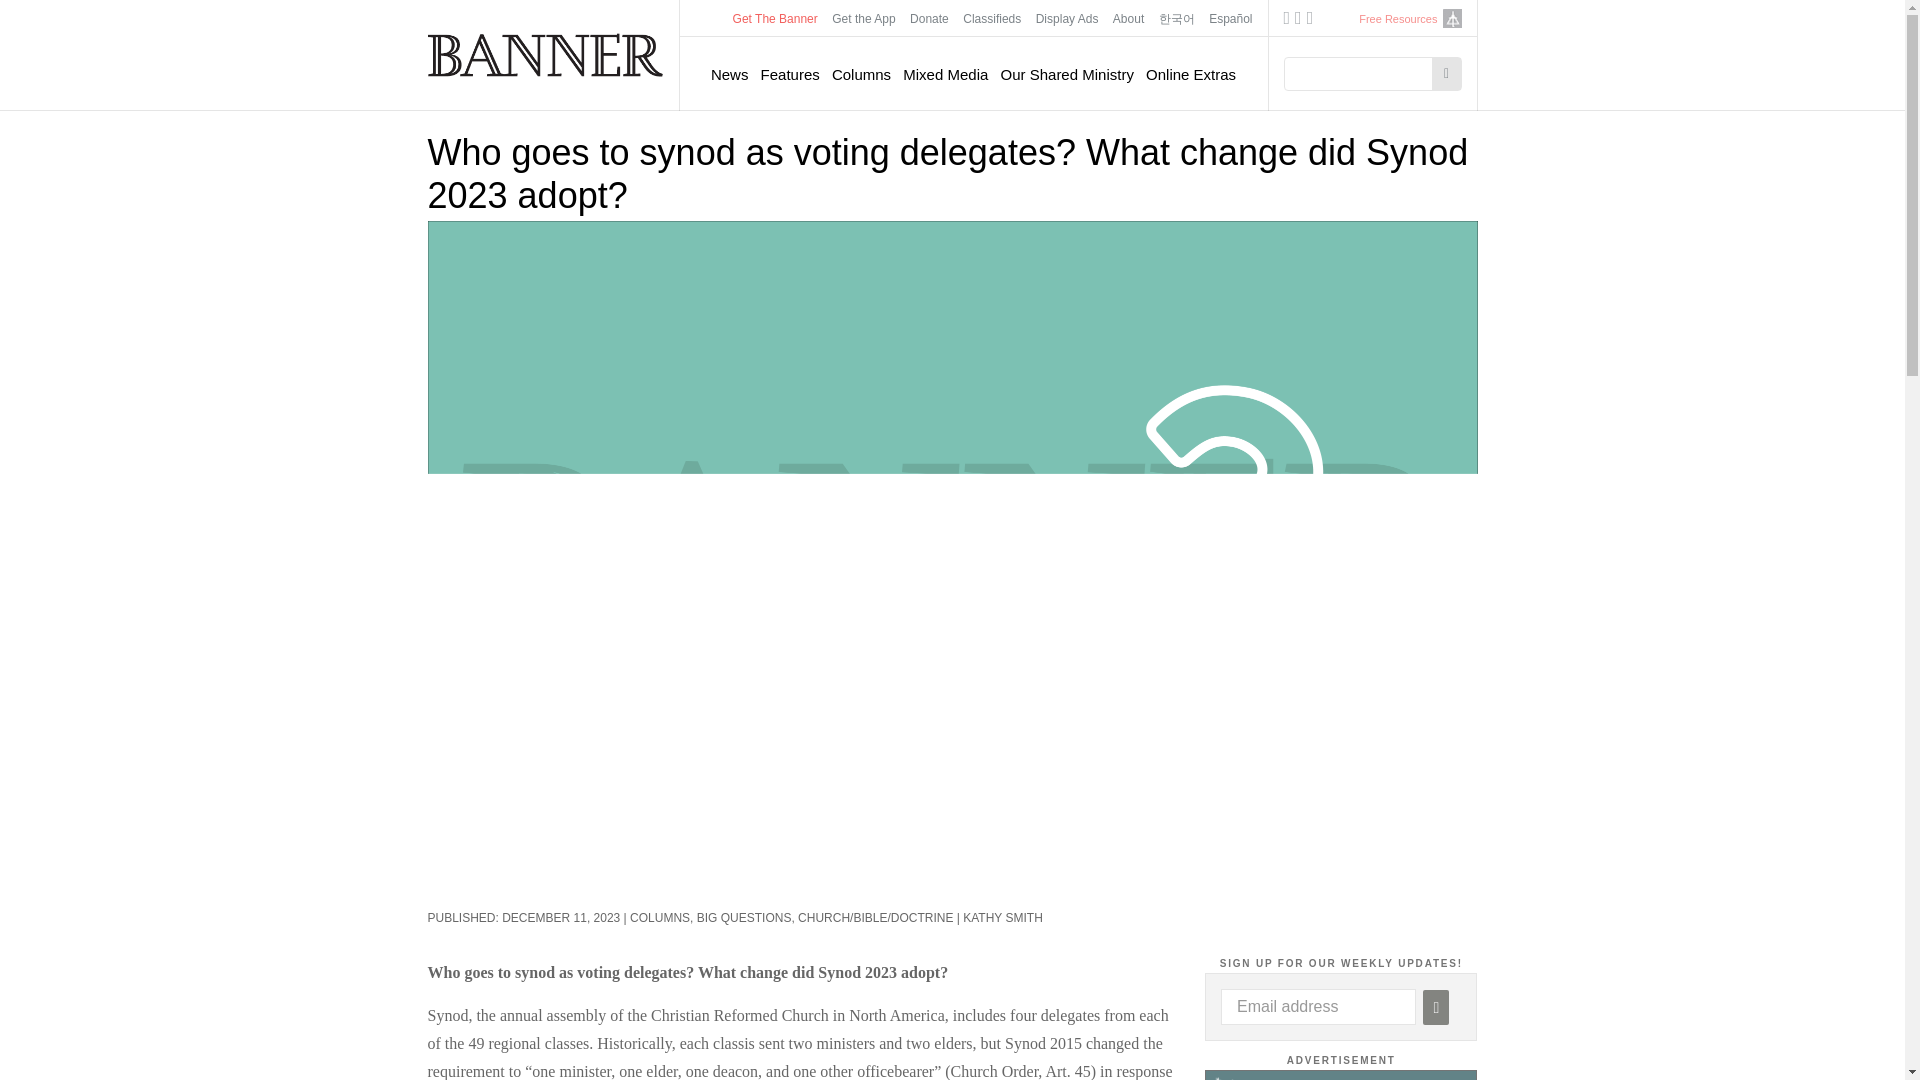  I want to click on Enter the terms you wish to search for., so click(1364, 74).